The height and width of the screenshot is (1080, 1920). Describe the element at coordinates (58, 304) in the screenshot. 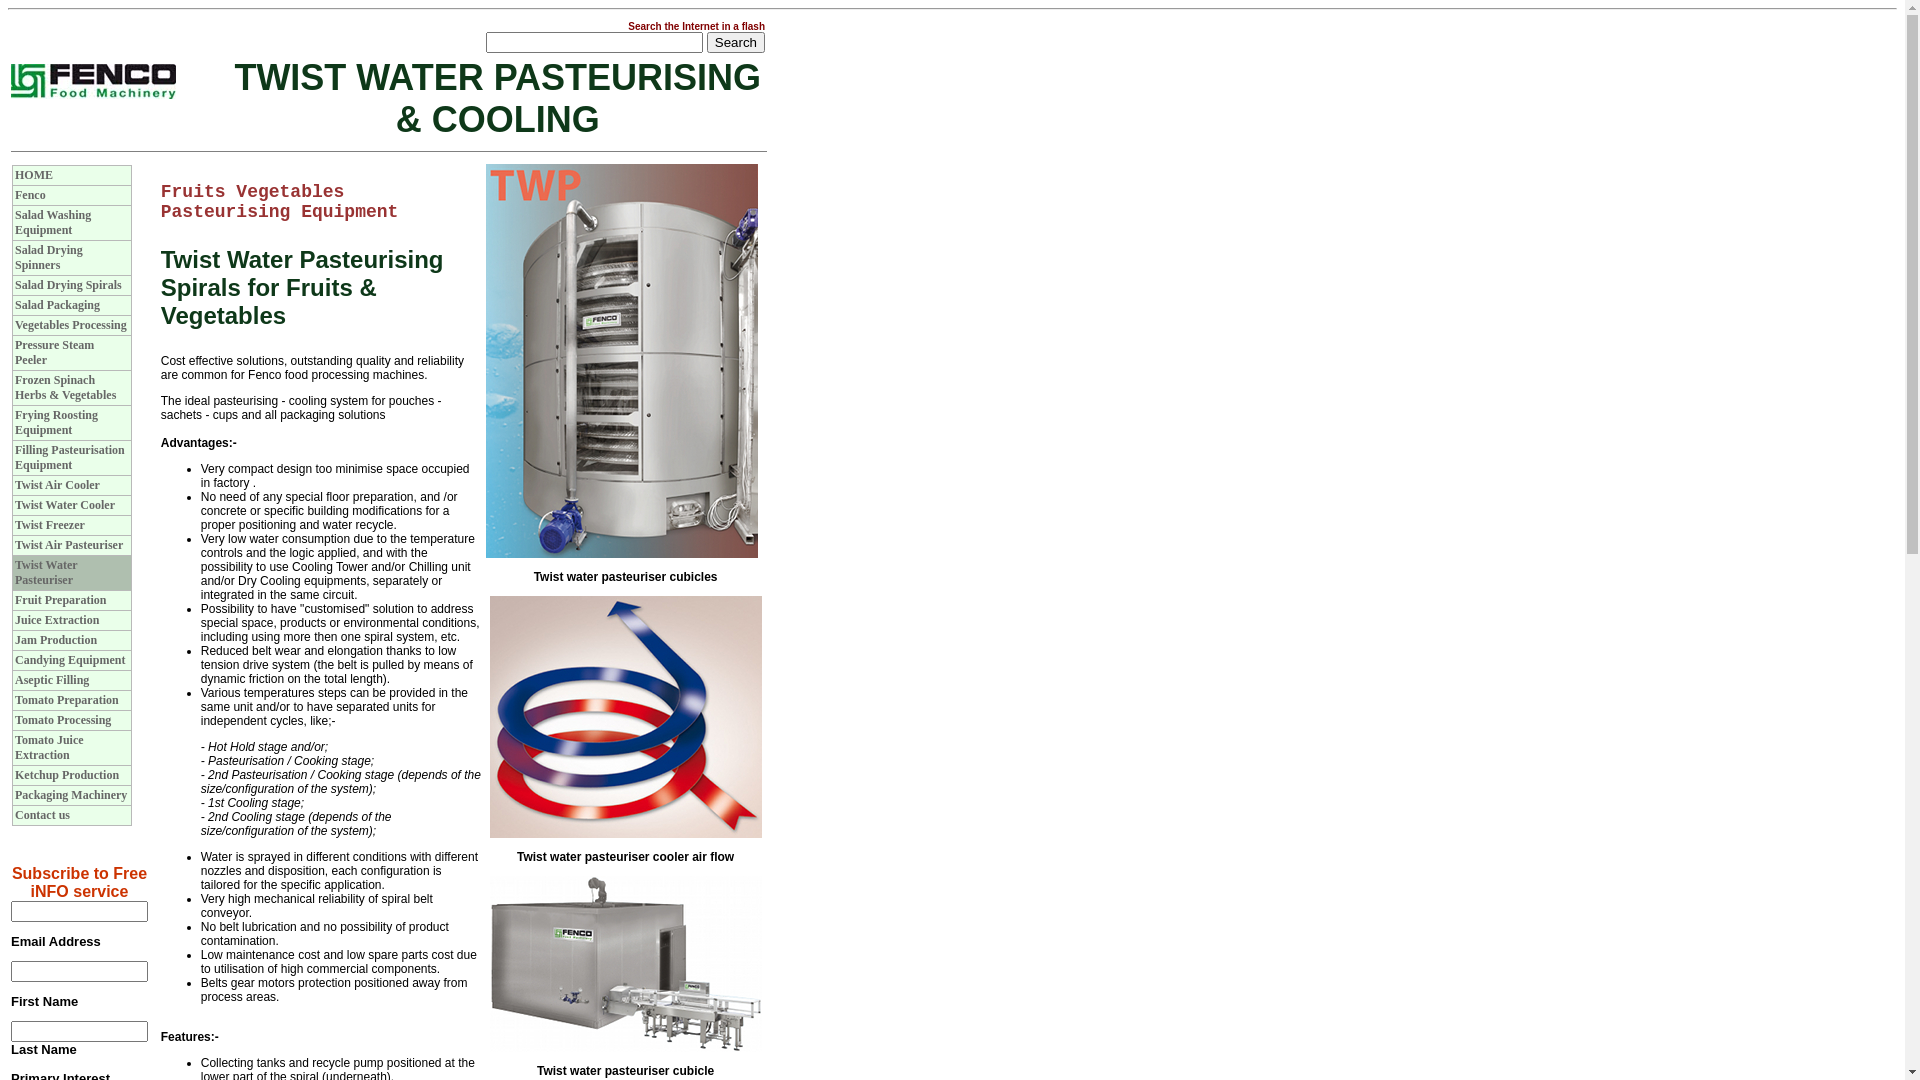

I see `Salad Packaging` at that location.